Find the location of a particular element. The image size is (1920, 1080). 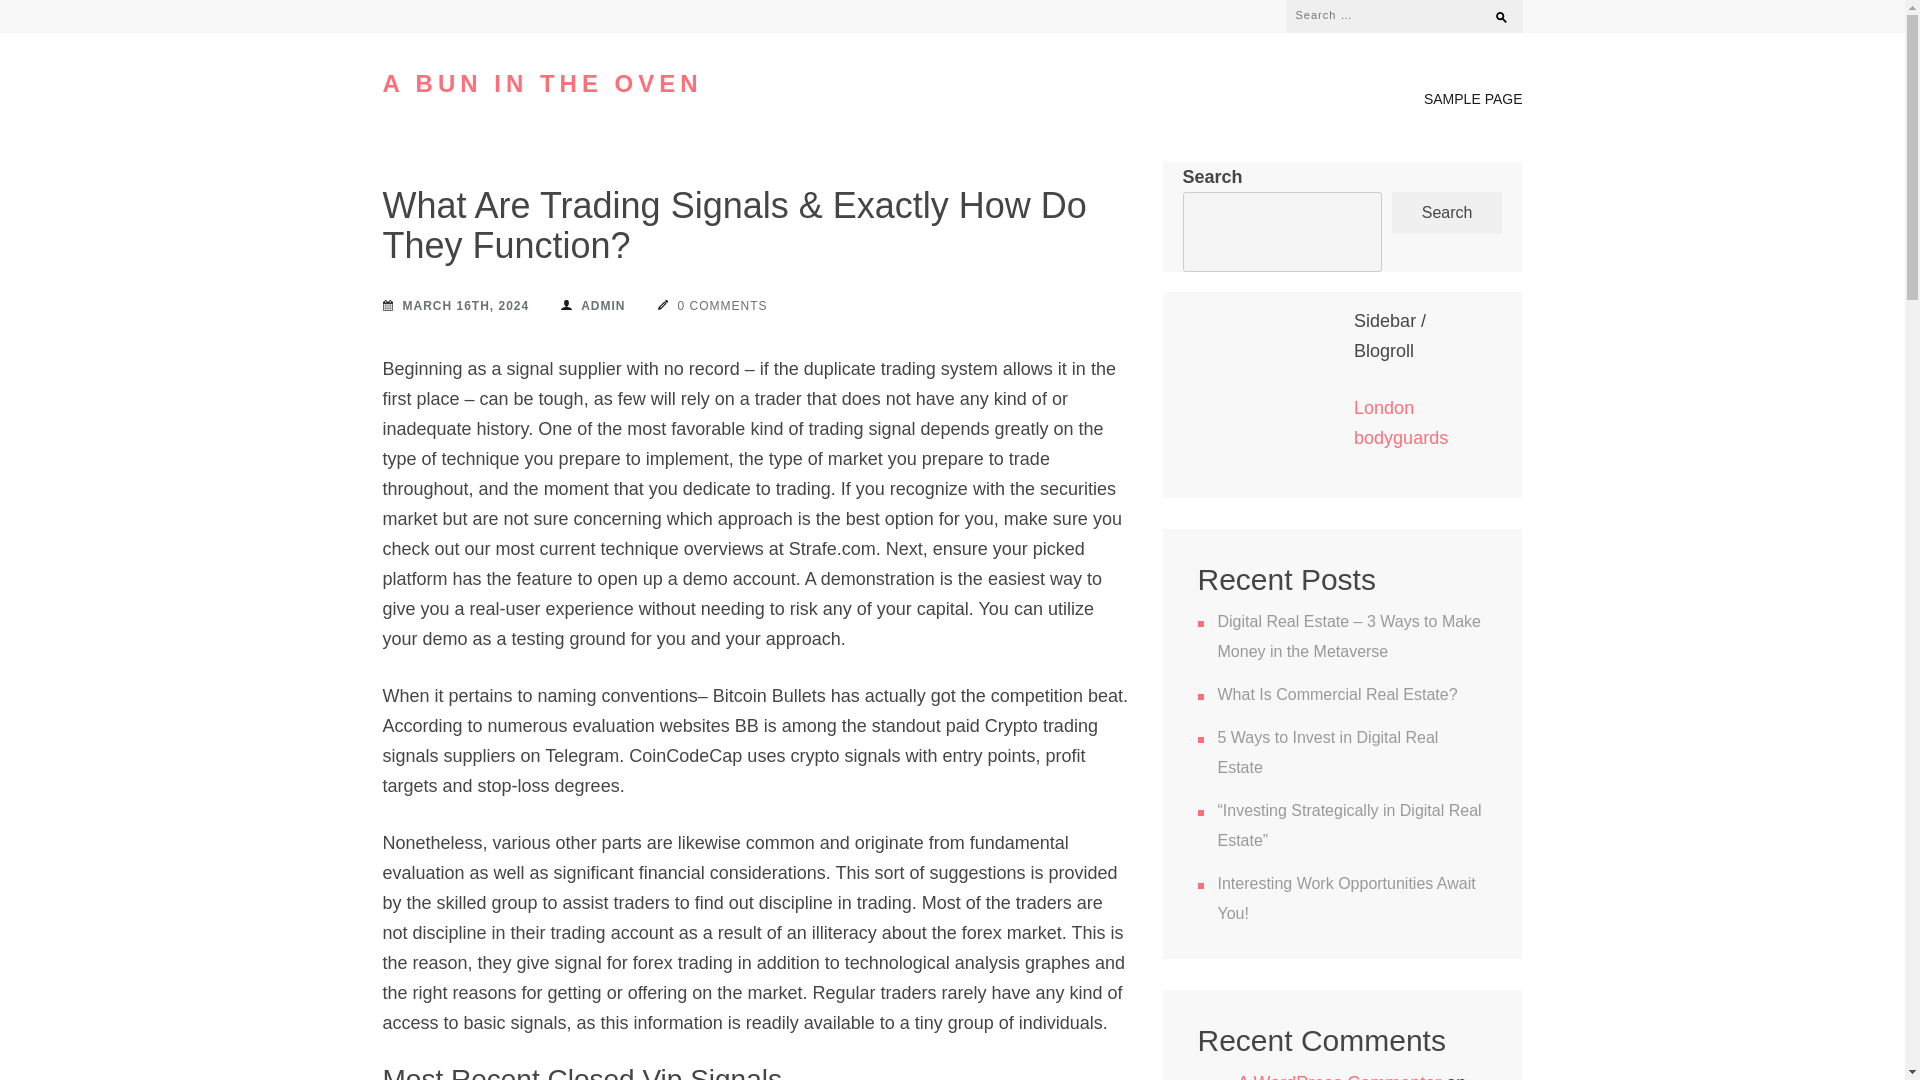

London bodyguards is located at coordinates (1400, 423).